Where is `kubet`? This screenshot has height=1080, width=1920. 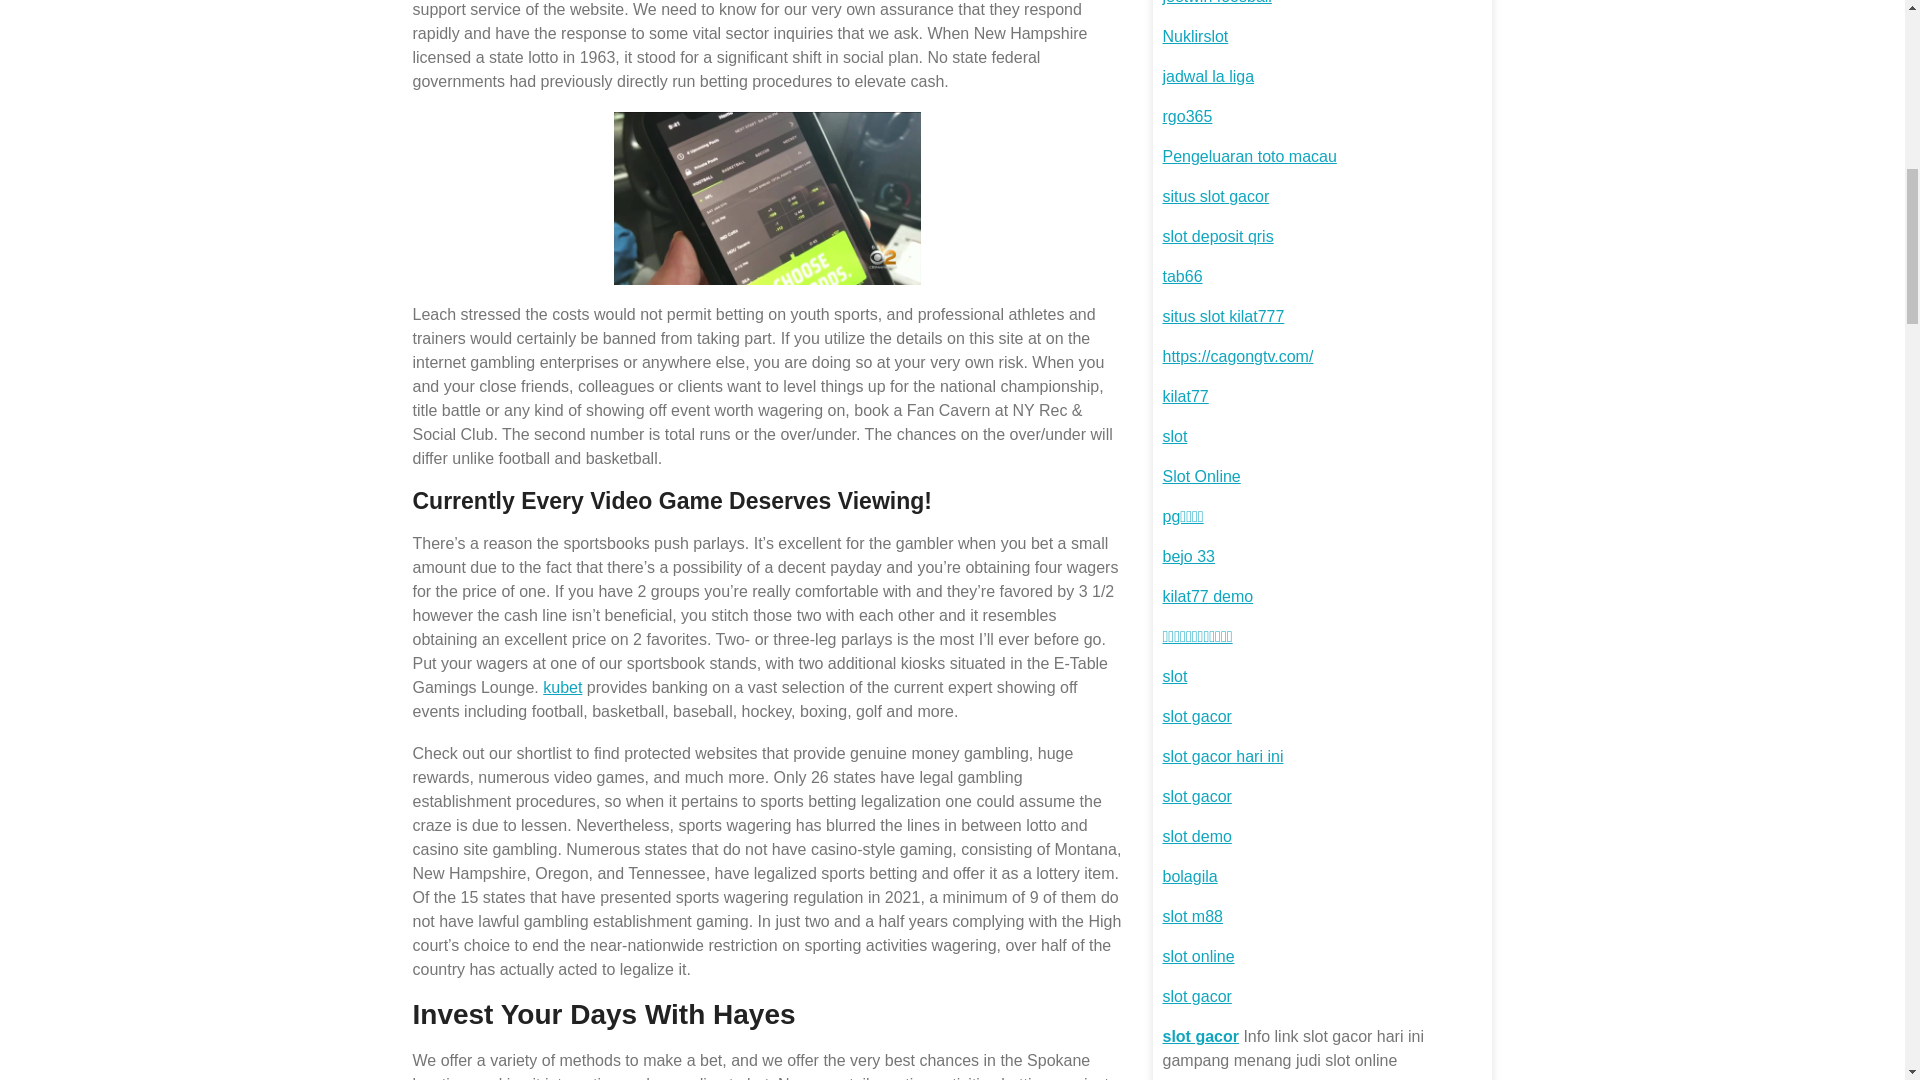 kubet is located at coordinates (562, 687).